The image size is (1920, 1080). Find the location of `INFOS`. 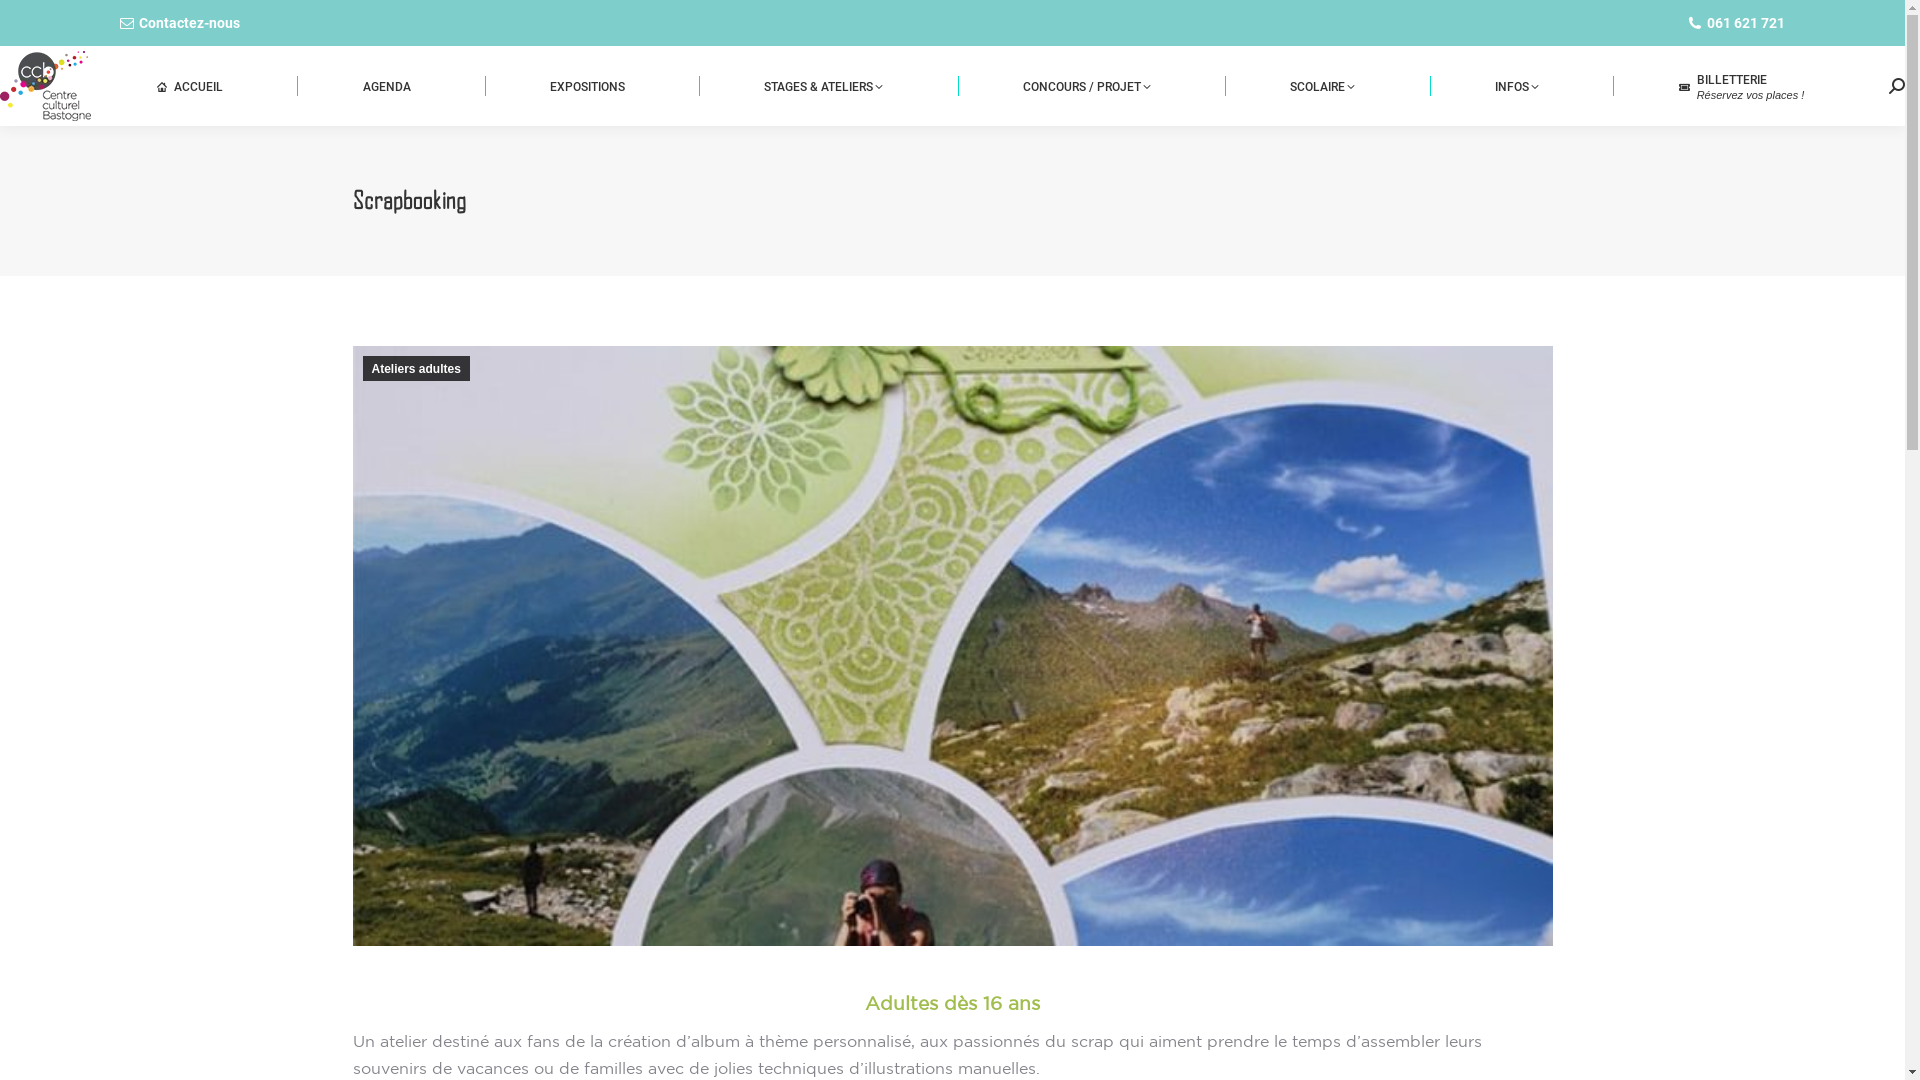

INFOS is located at coordinates (1516, 86).